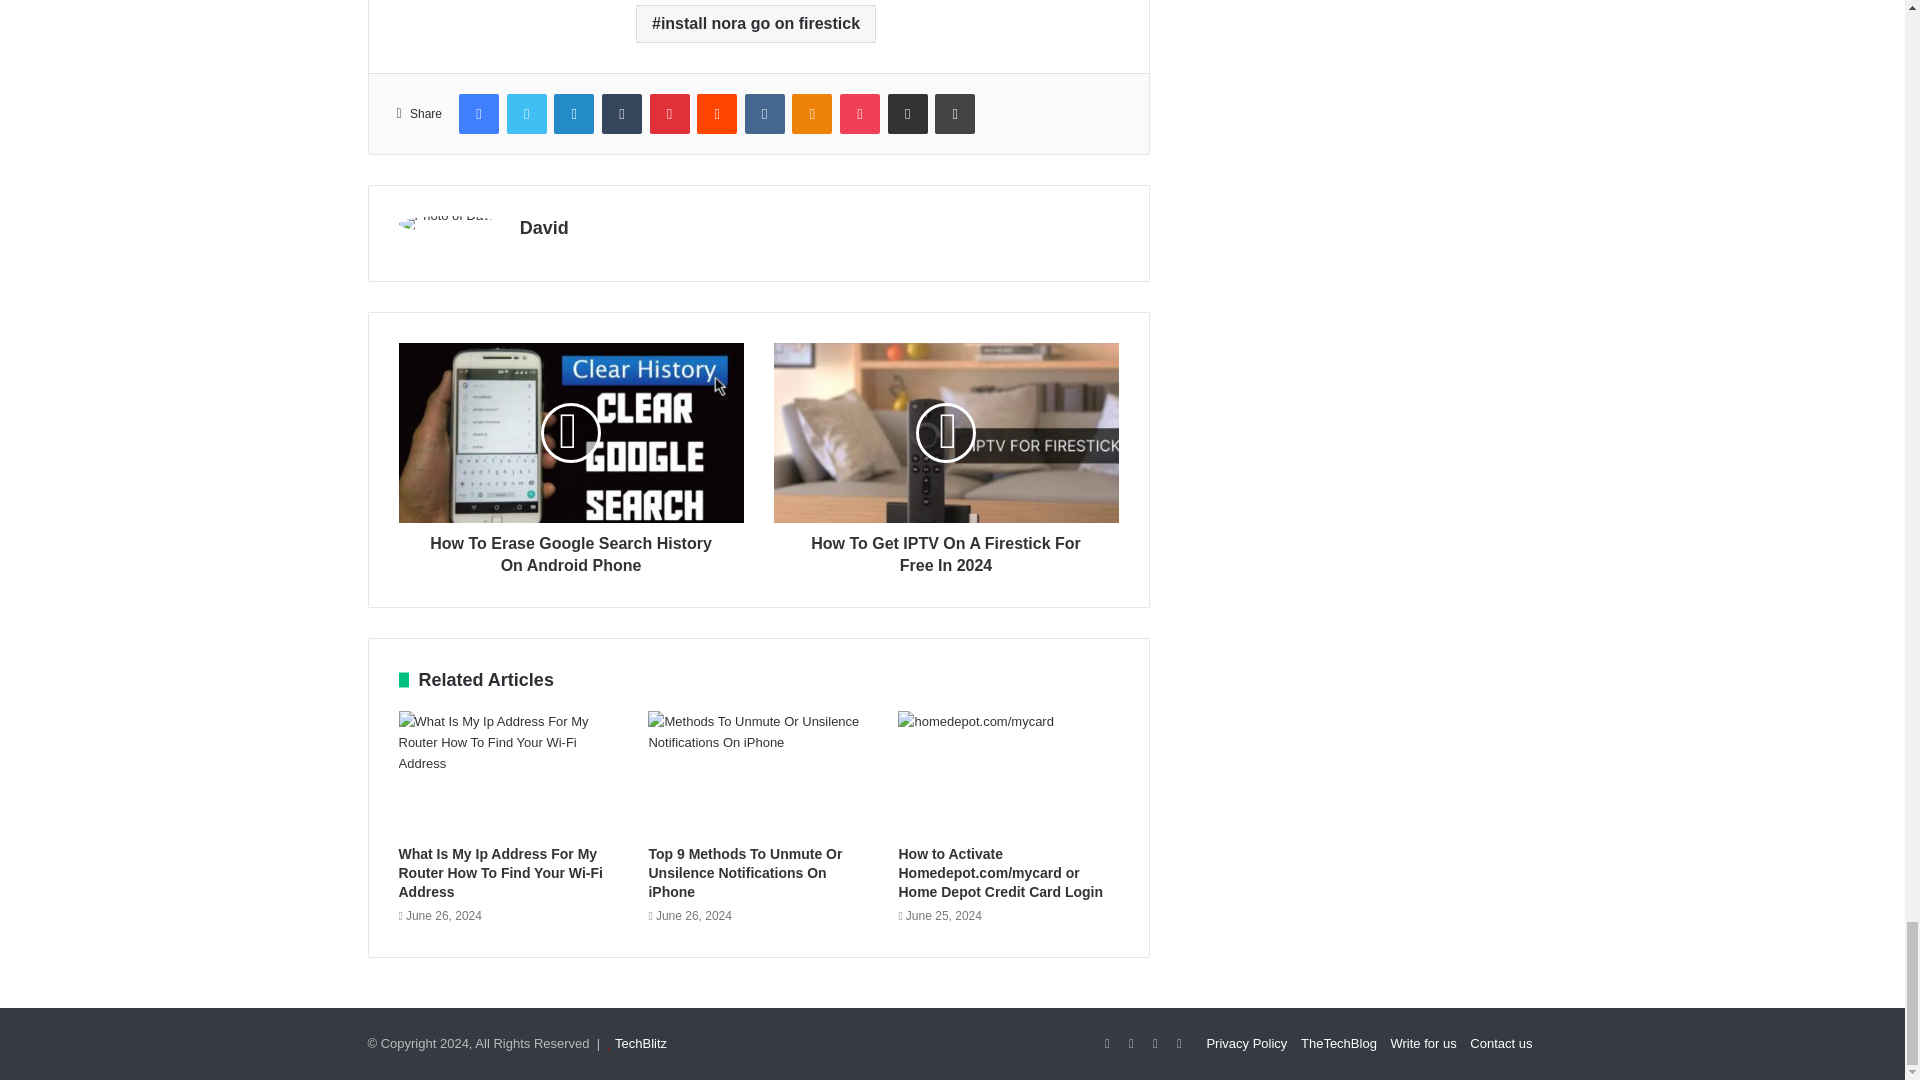  I want to click on install nora go on firestick, so click(755, 24).